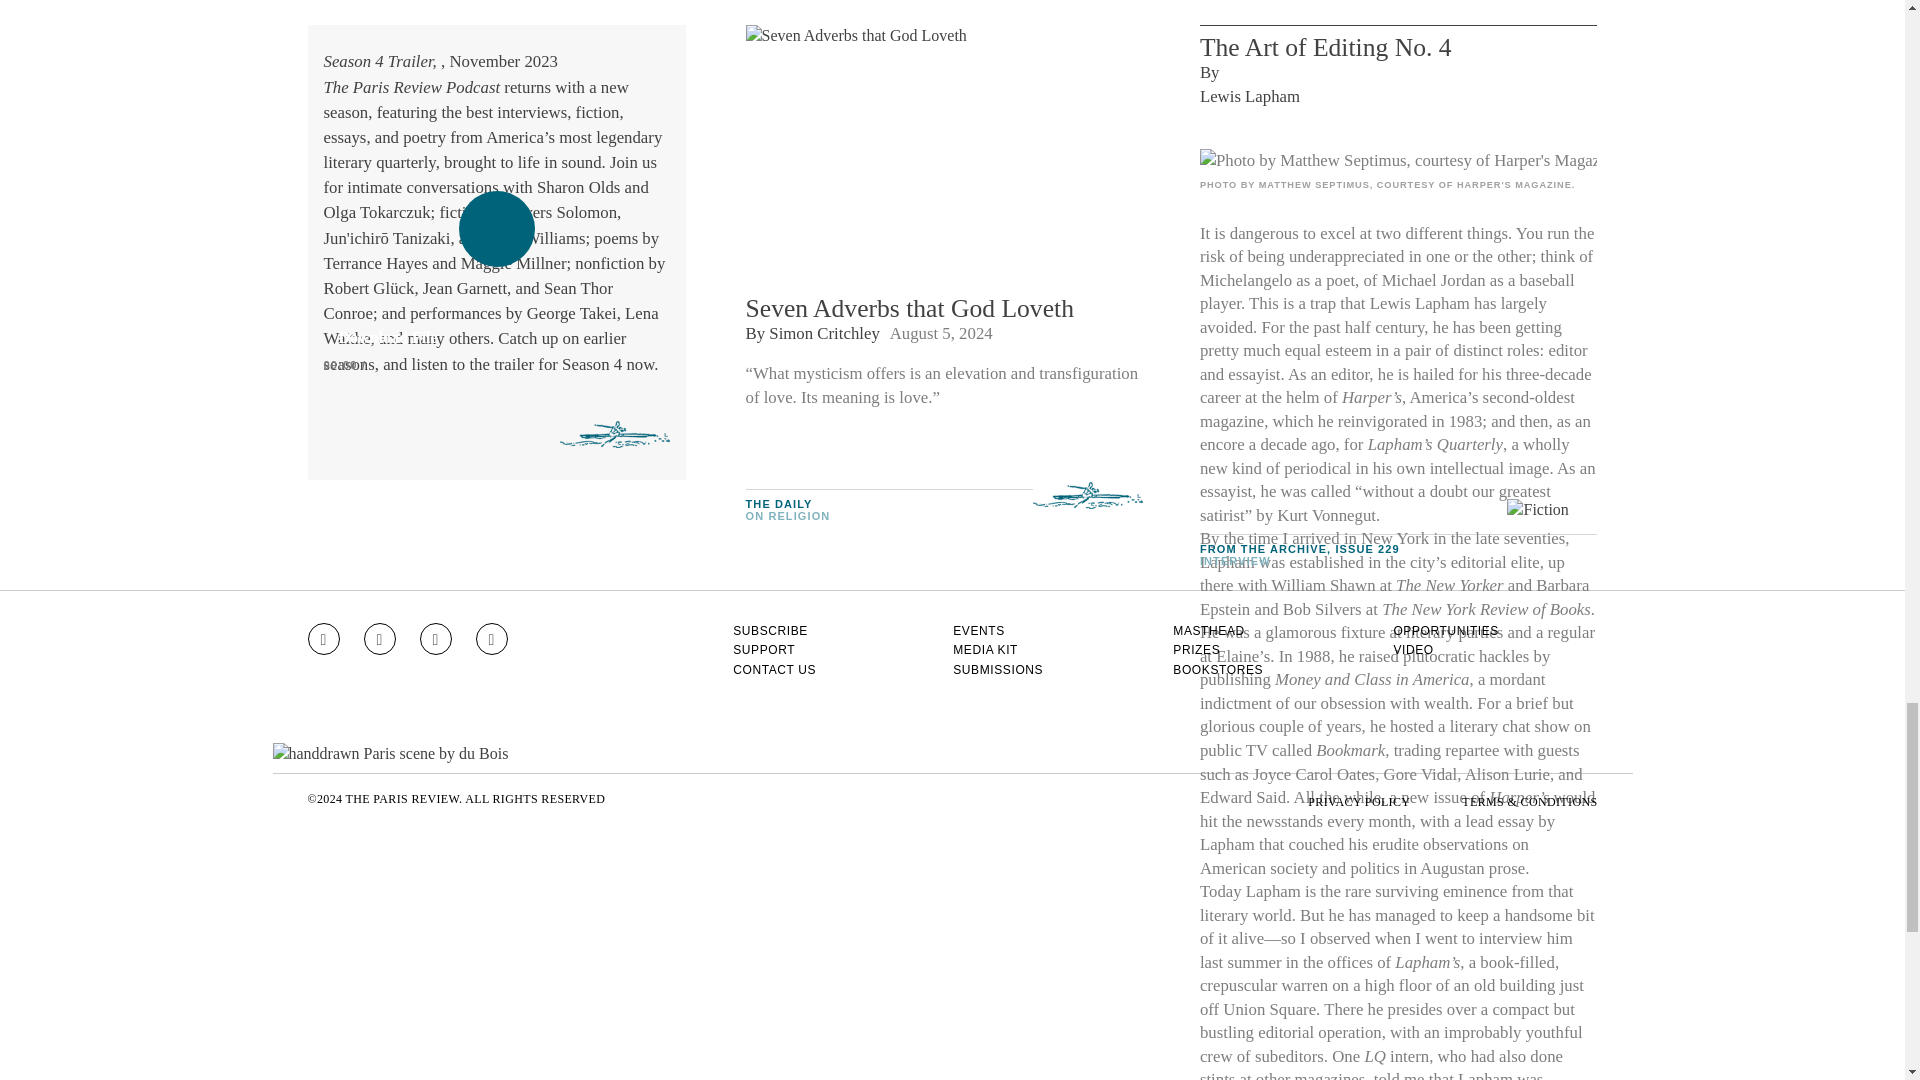 Image resolution: width=1920 pixels, height=1080 pixels. What do you see at coordinates (436, 638) in the screenshot?
I see `Go to Twitter feed` at bounding box center [436, 638].